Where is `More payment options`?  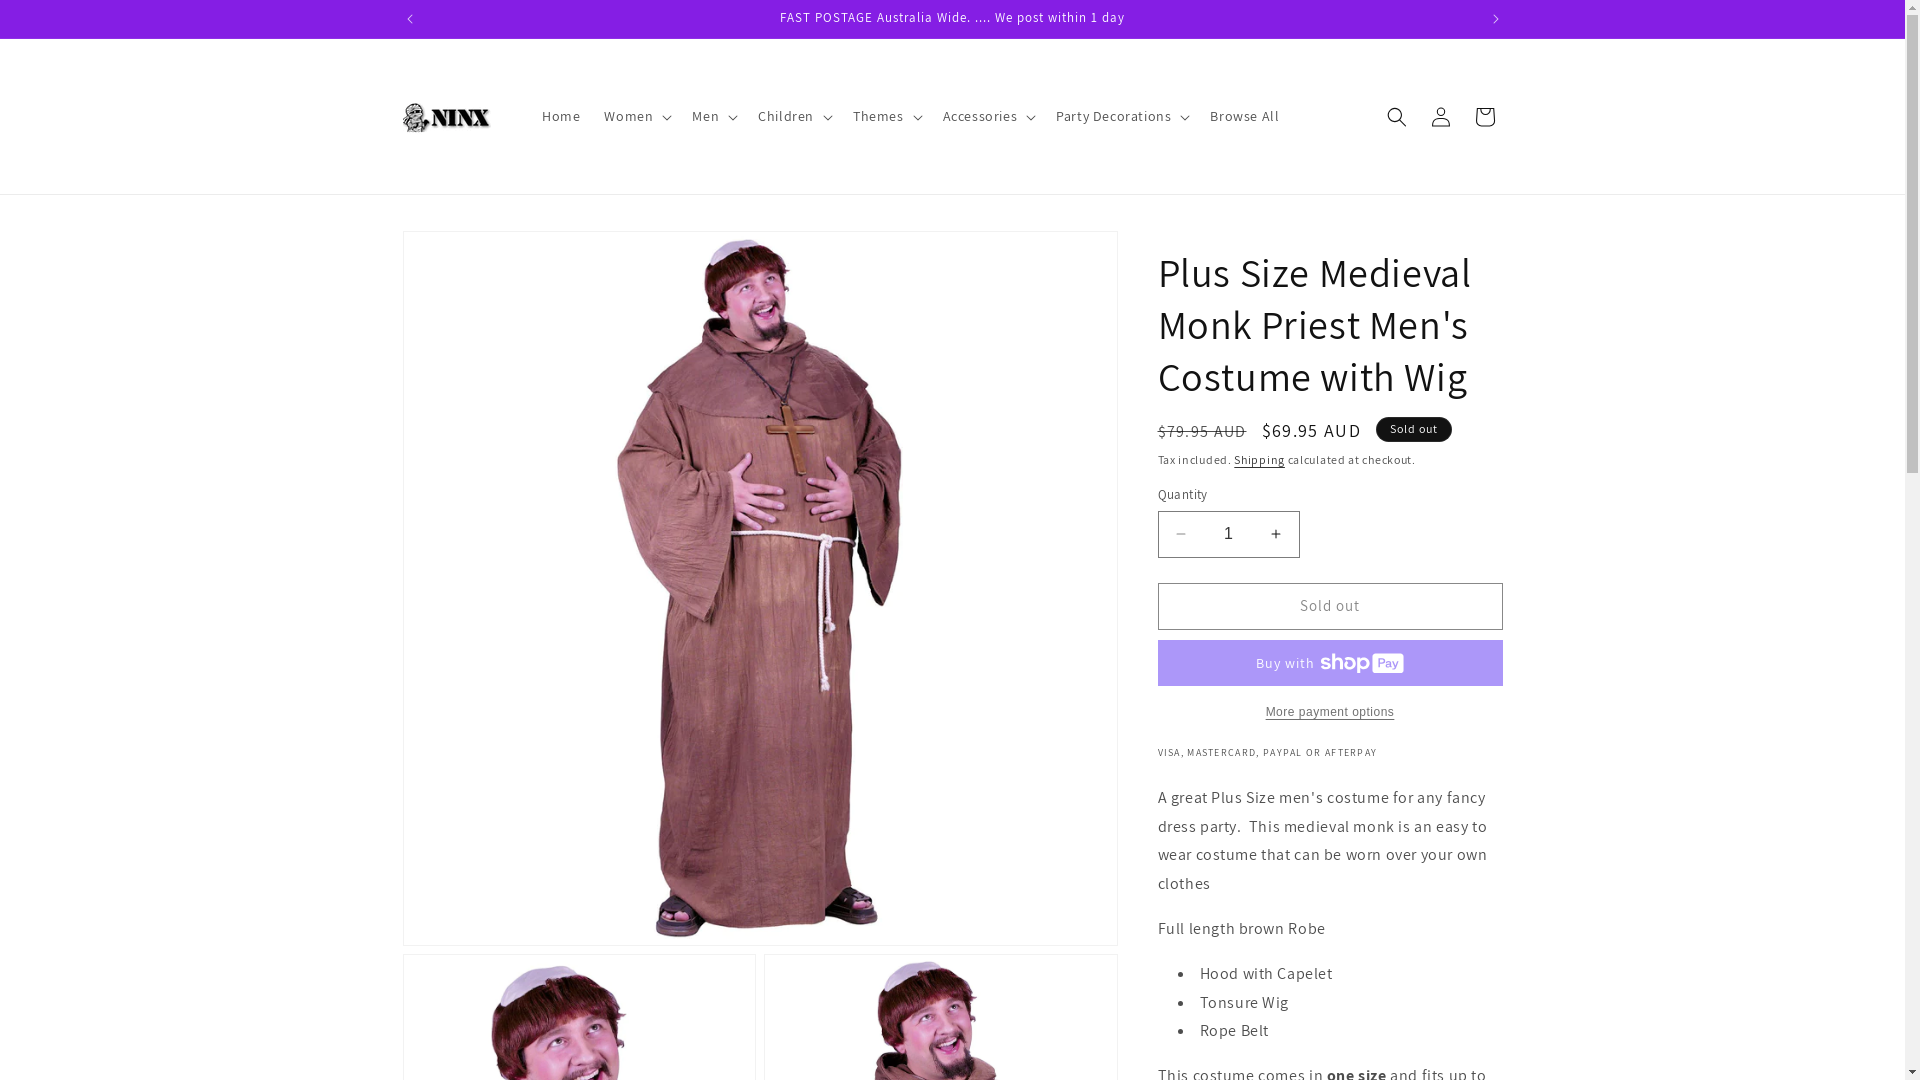
More payment options is located at coordinates (1330, 712).